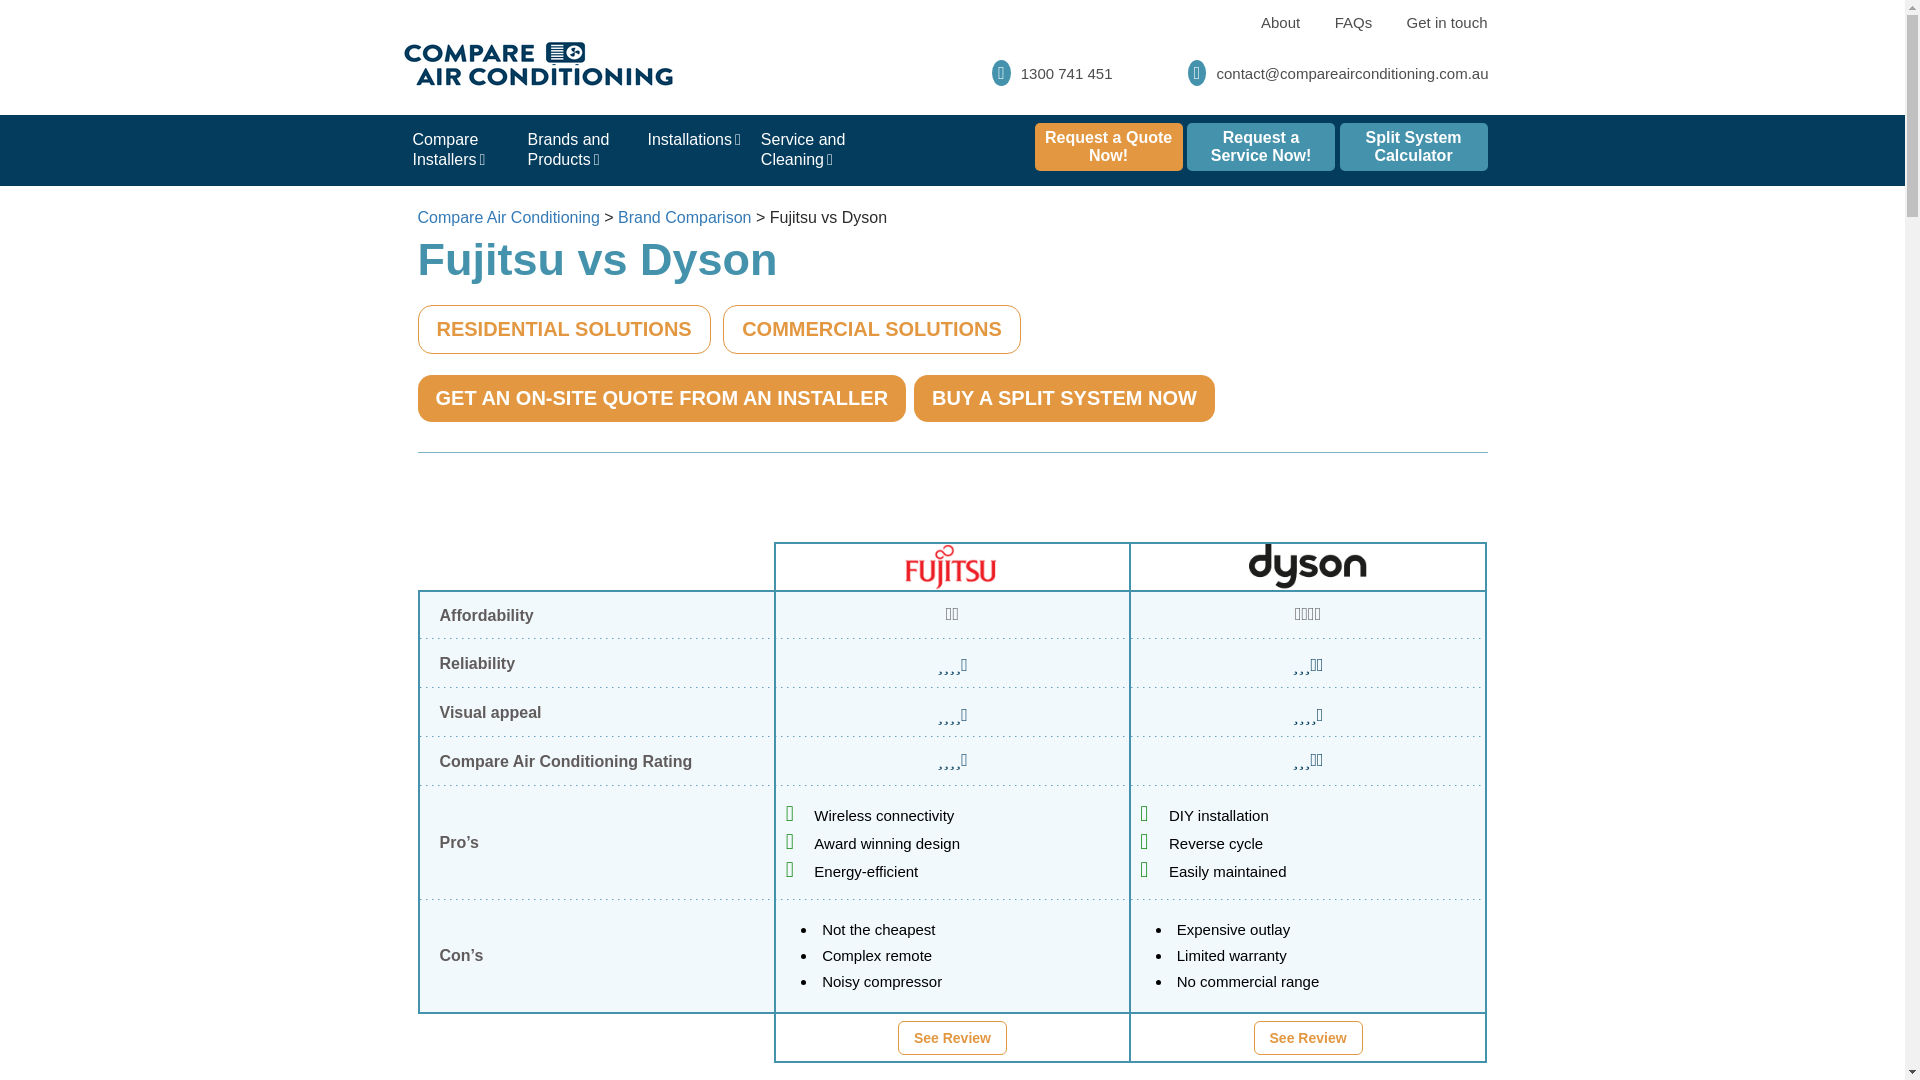 This screenshot has width=1920, height=1080. I want to click on About, so click(1280, 23).